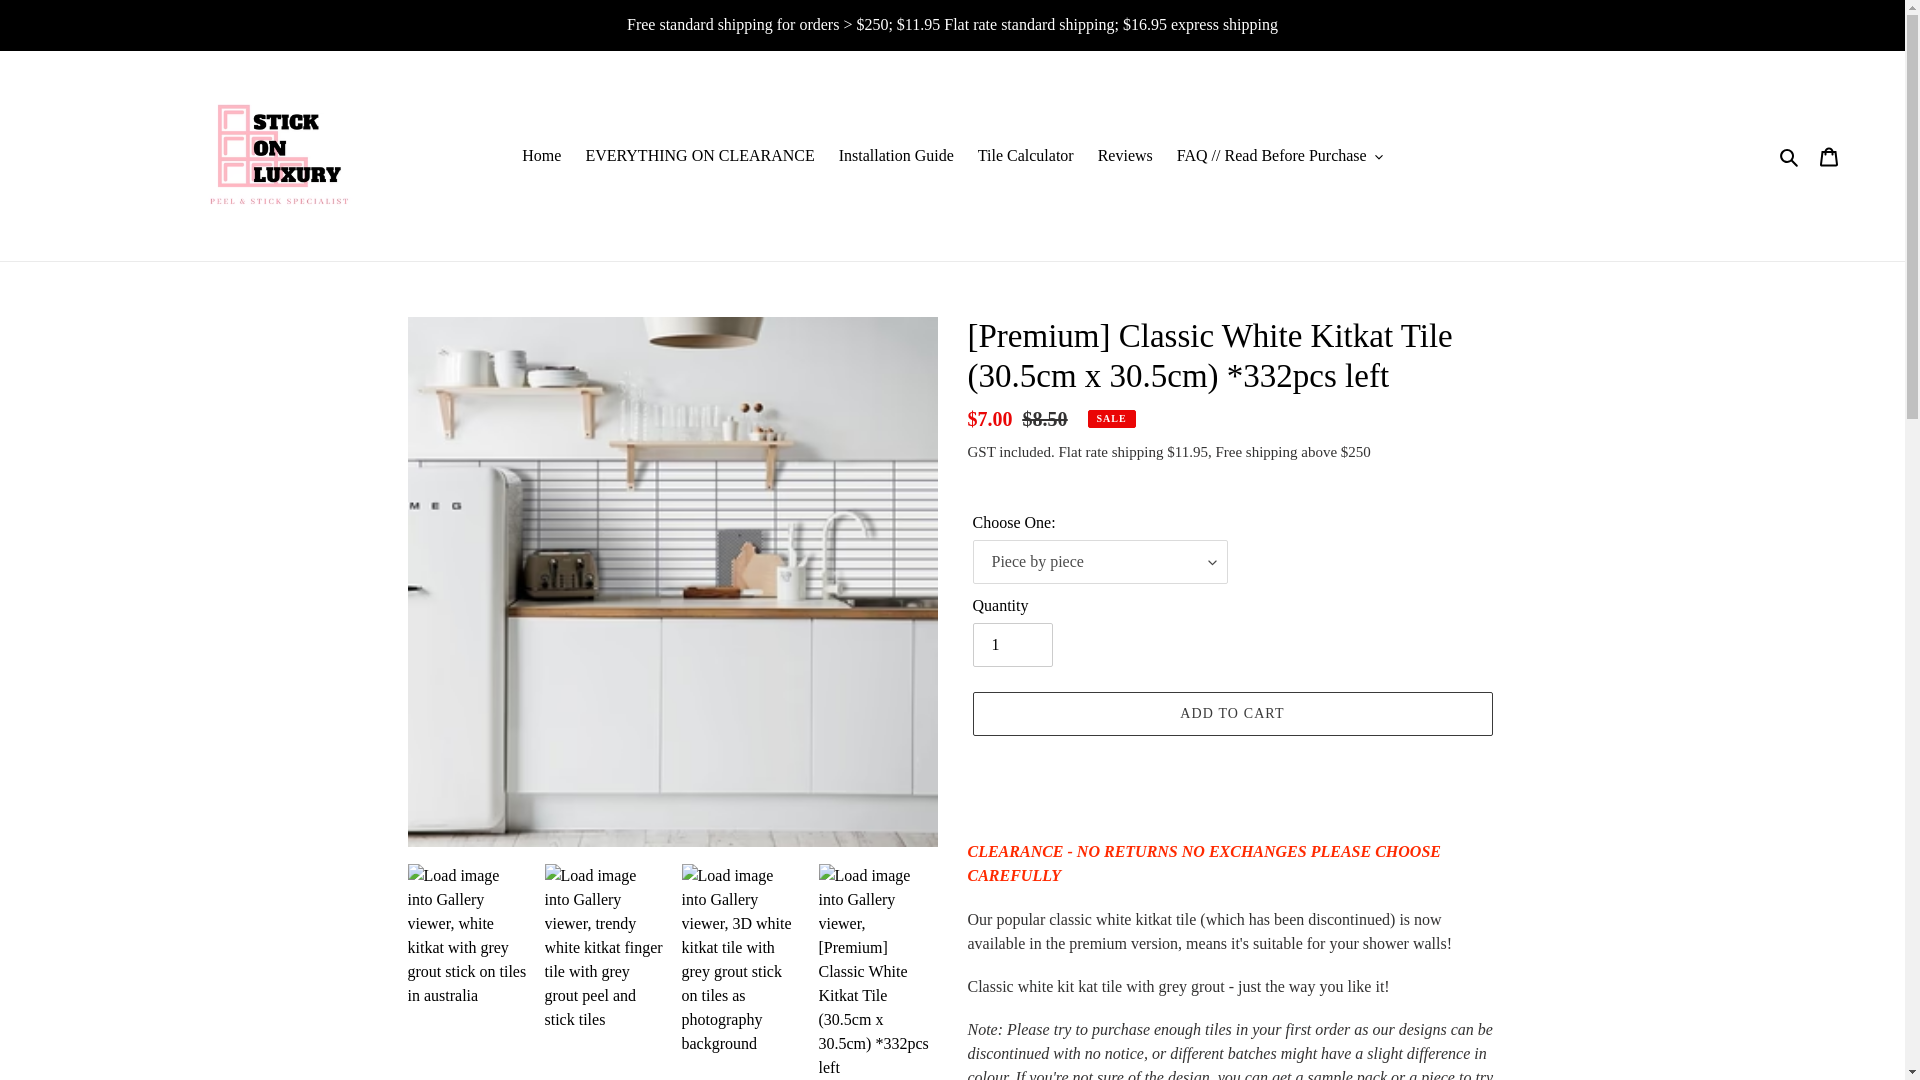  What do you see at coordinates (1829, 156) in the screenshot?
I see `Cart` at bounding box center [1829, 156].